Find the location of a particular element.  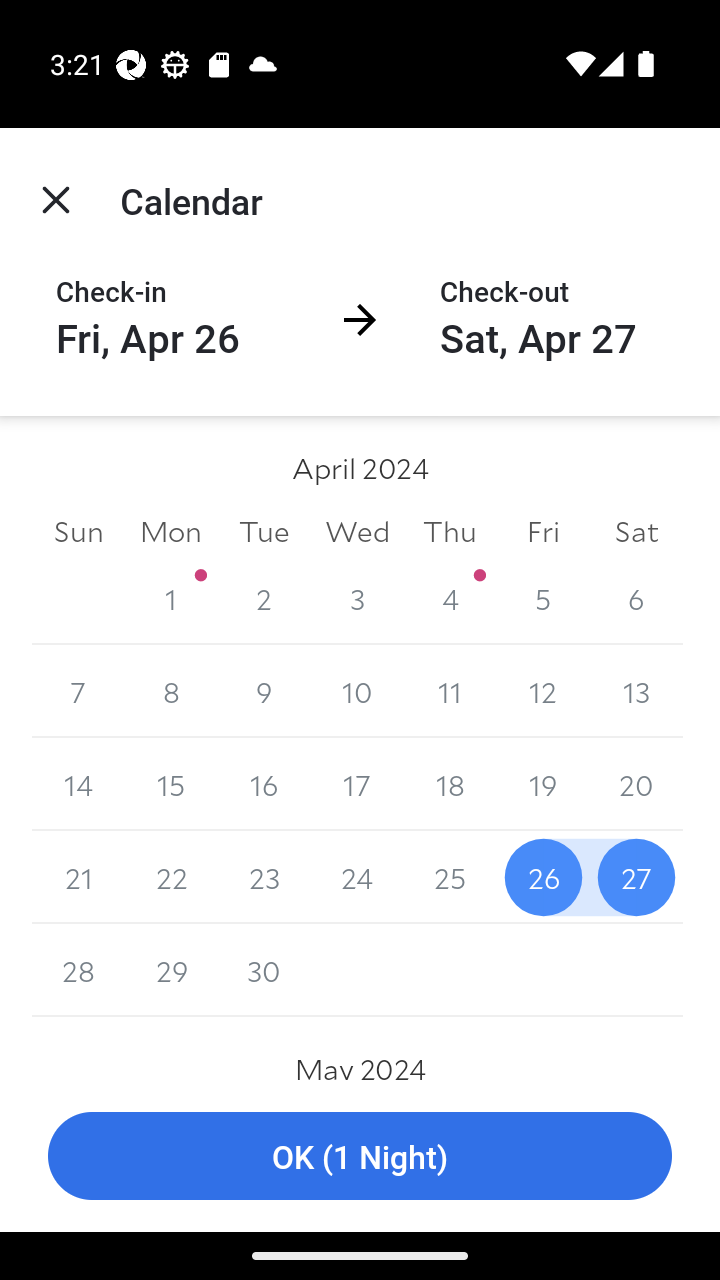

30 30 April 2024 is located at coordinates (264, 970).